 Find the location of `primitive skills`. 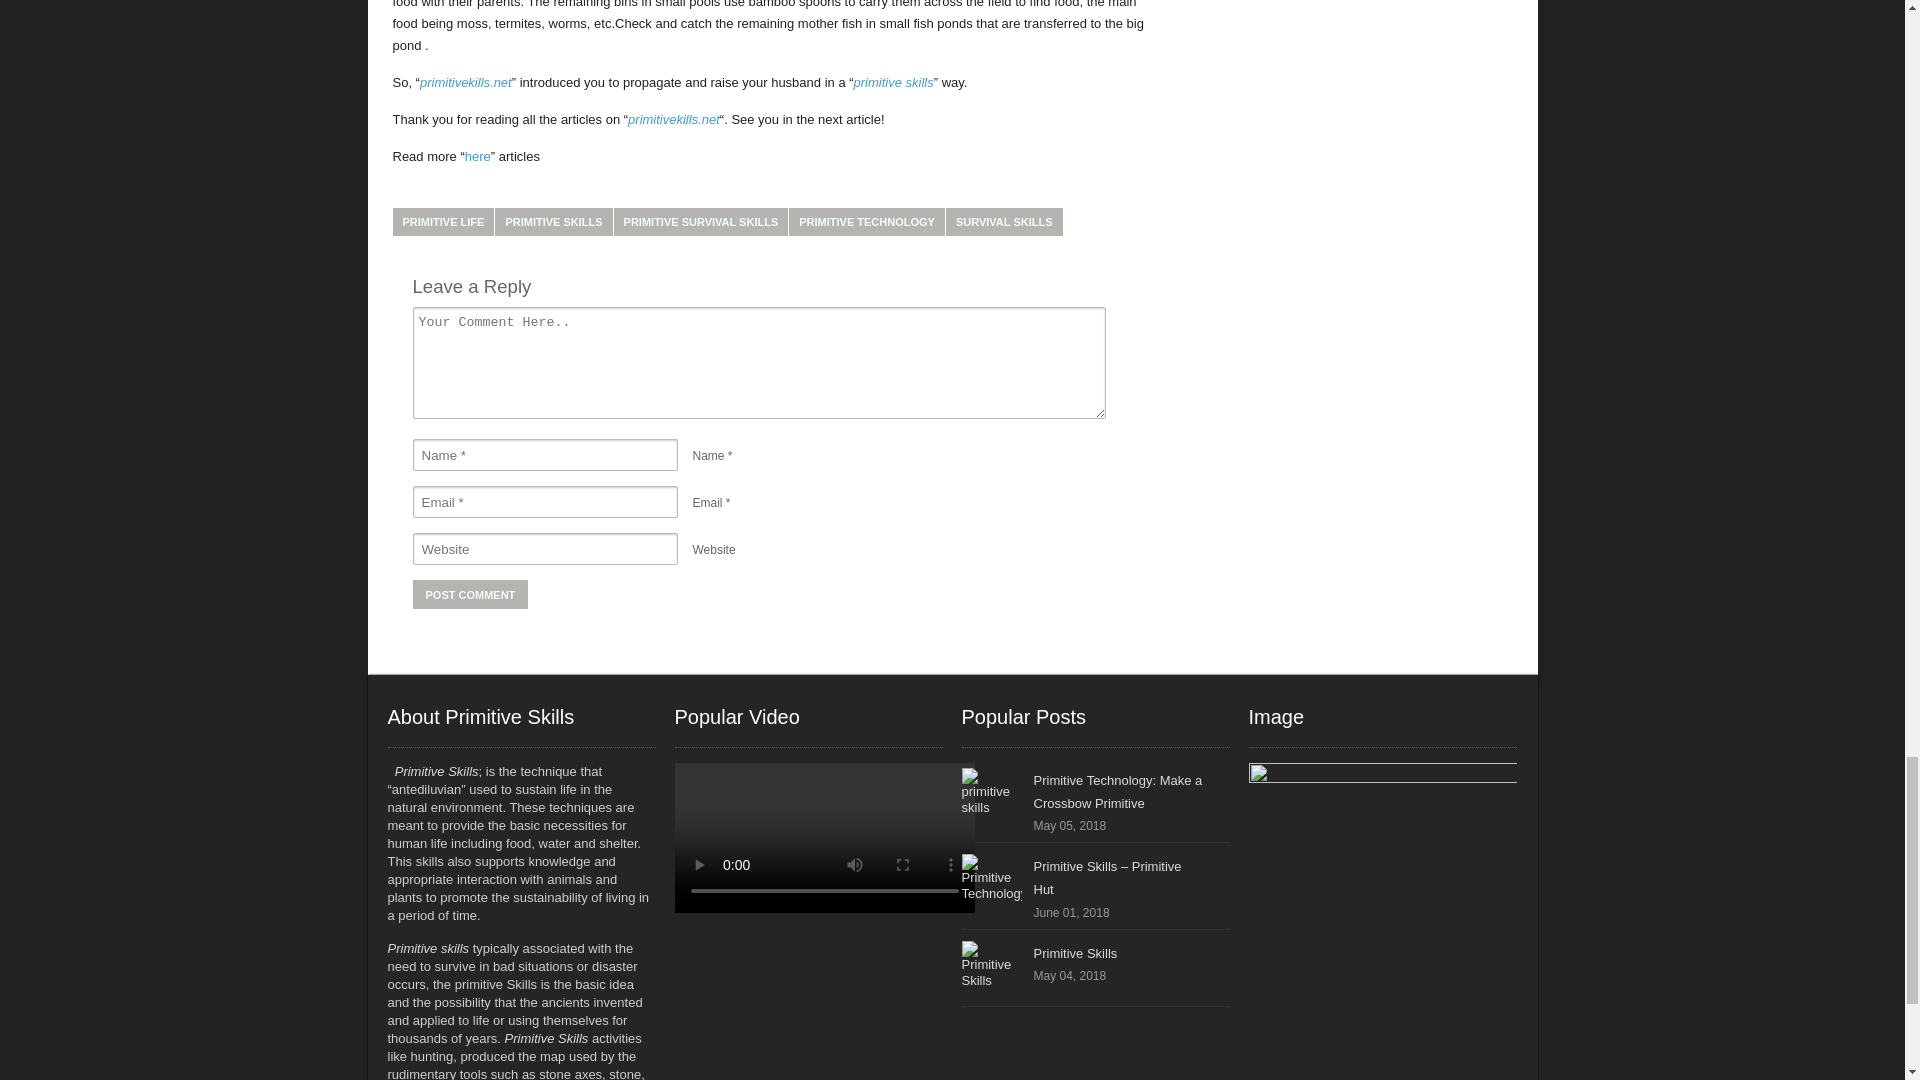

primitive skills is located at coordinates (894, 81).